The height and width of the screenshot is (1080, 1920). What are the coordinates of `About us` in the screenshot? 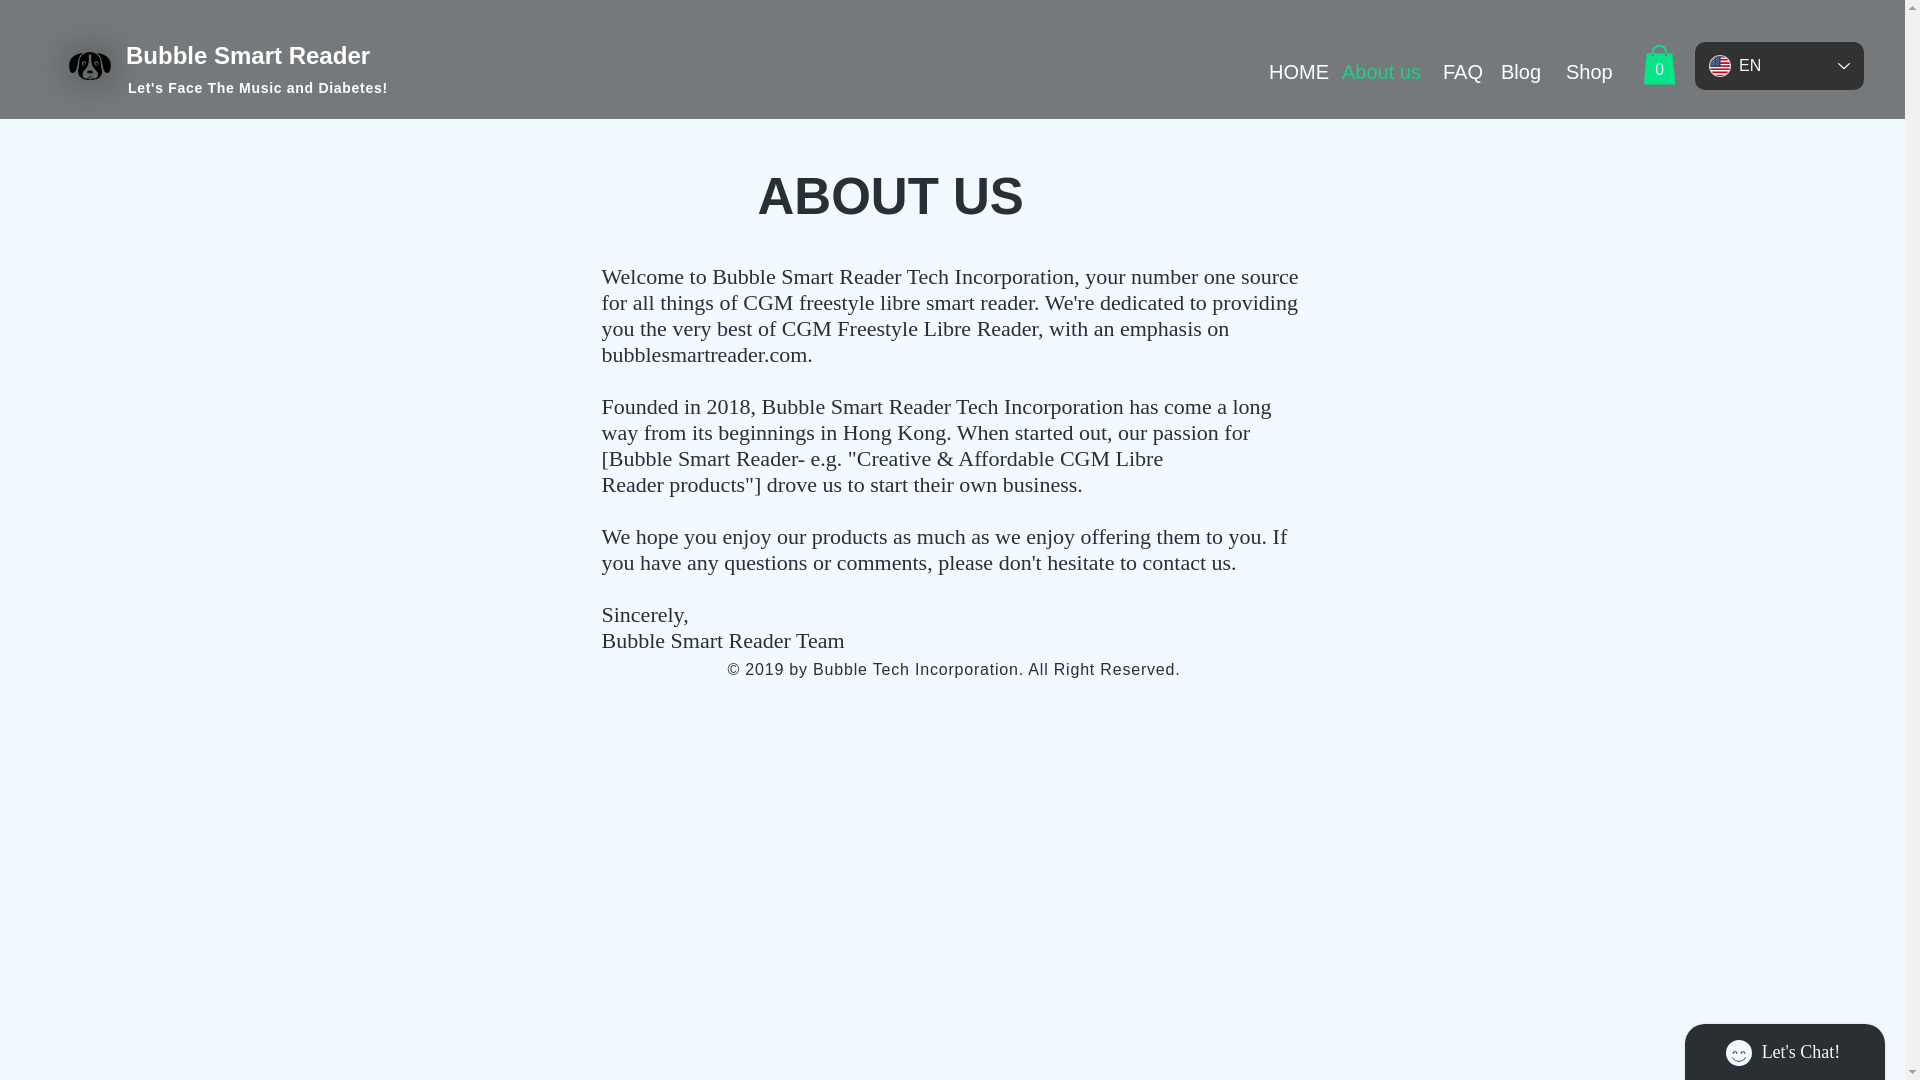 It's located at (1377, 72).